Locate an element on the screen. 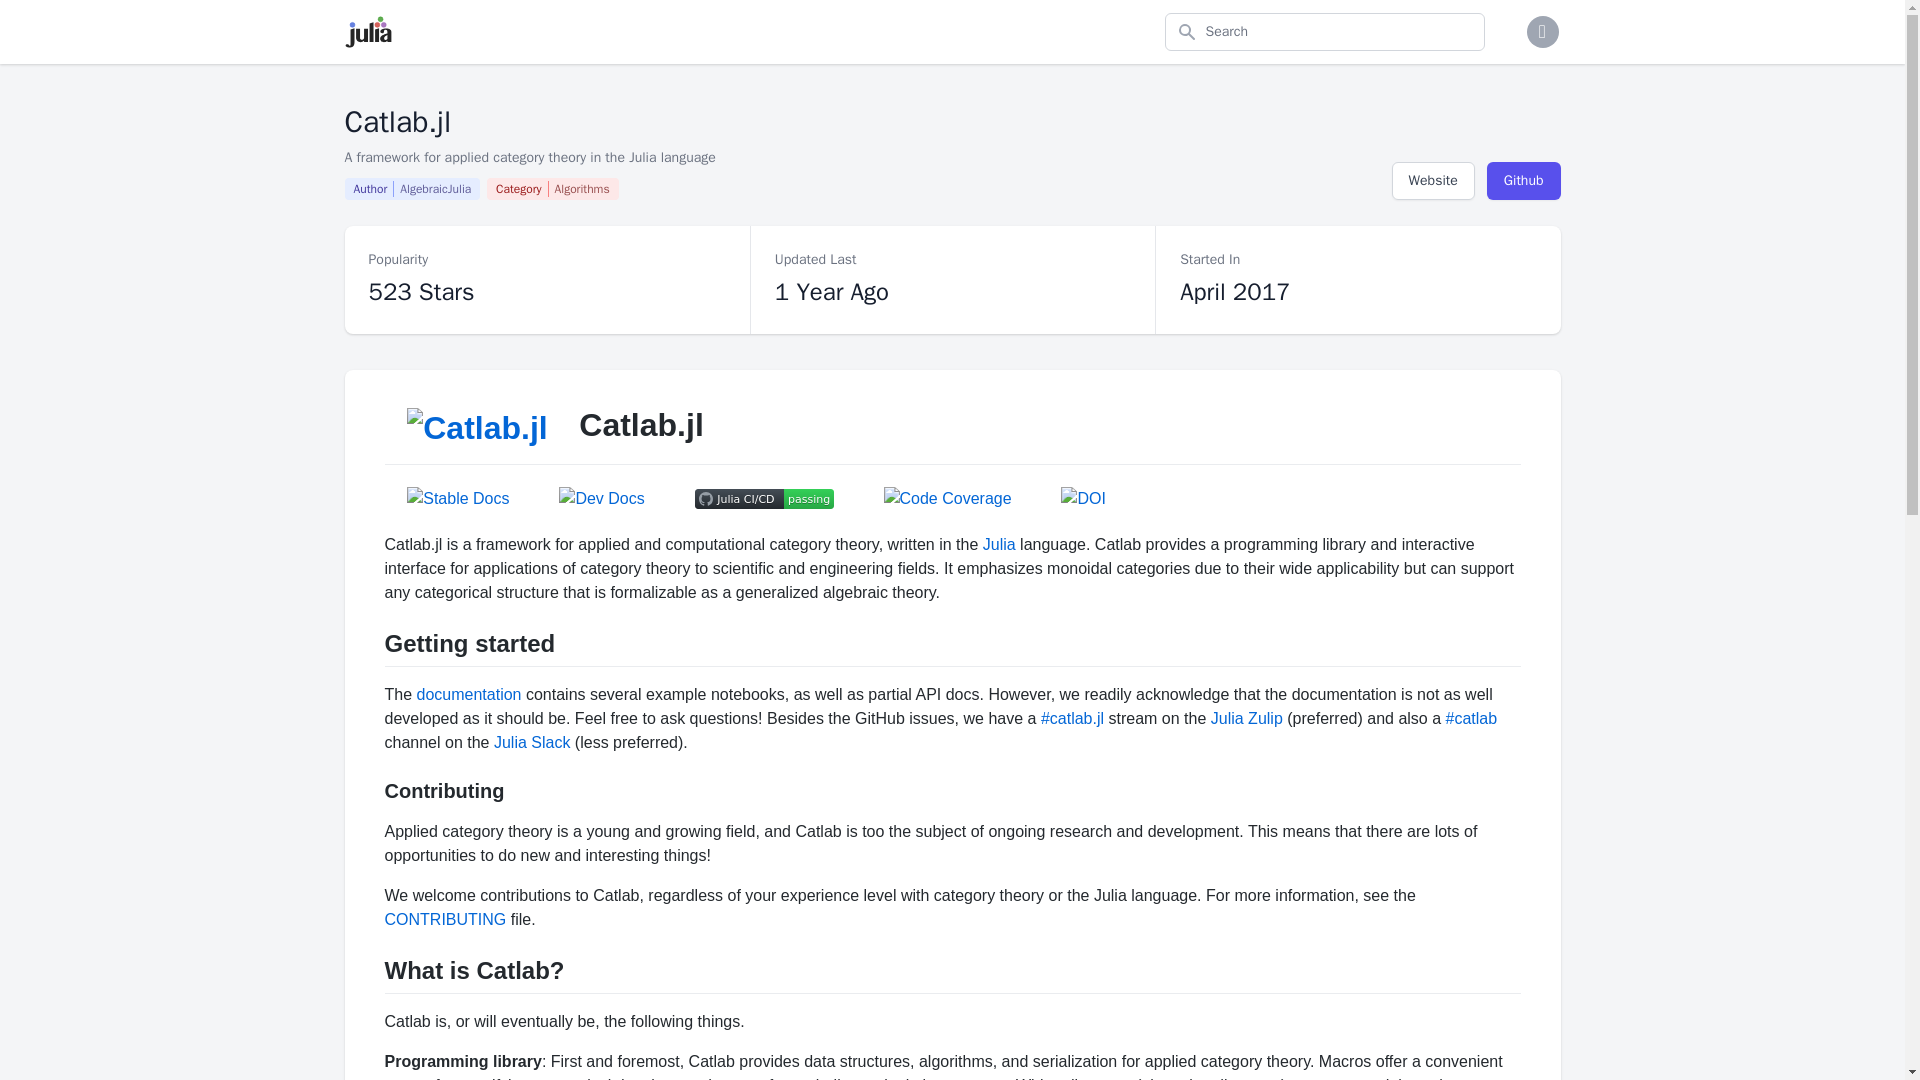 This screenshot has height=1080, width=1920. Julia Slack is located at coordinates (1246, 718).